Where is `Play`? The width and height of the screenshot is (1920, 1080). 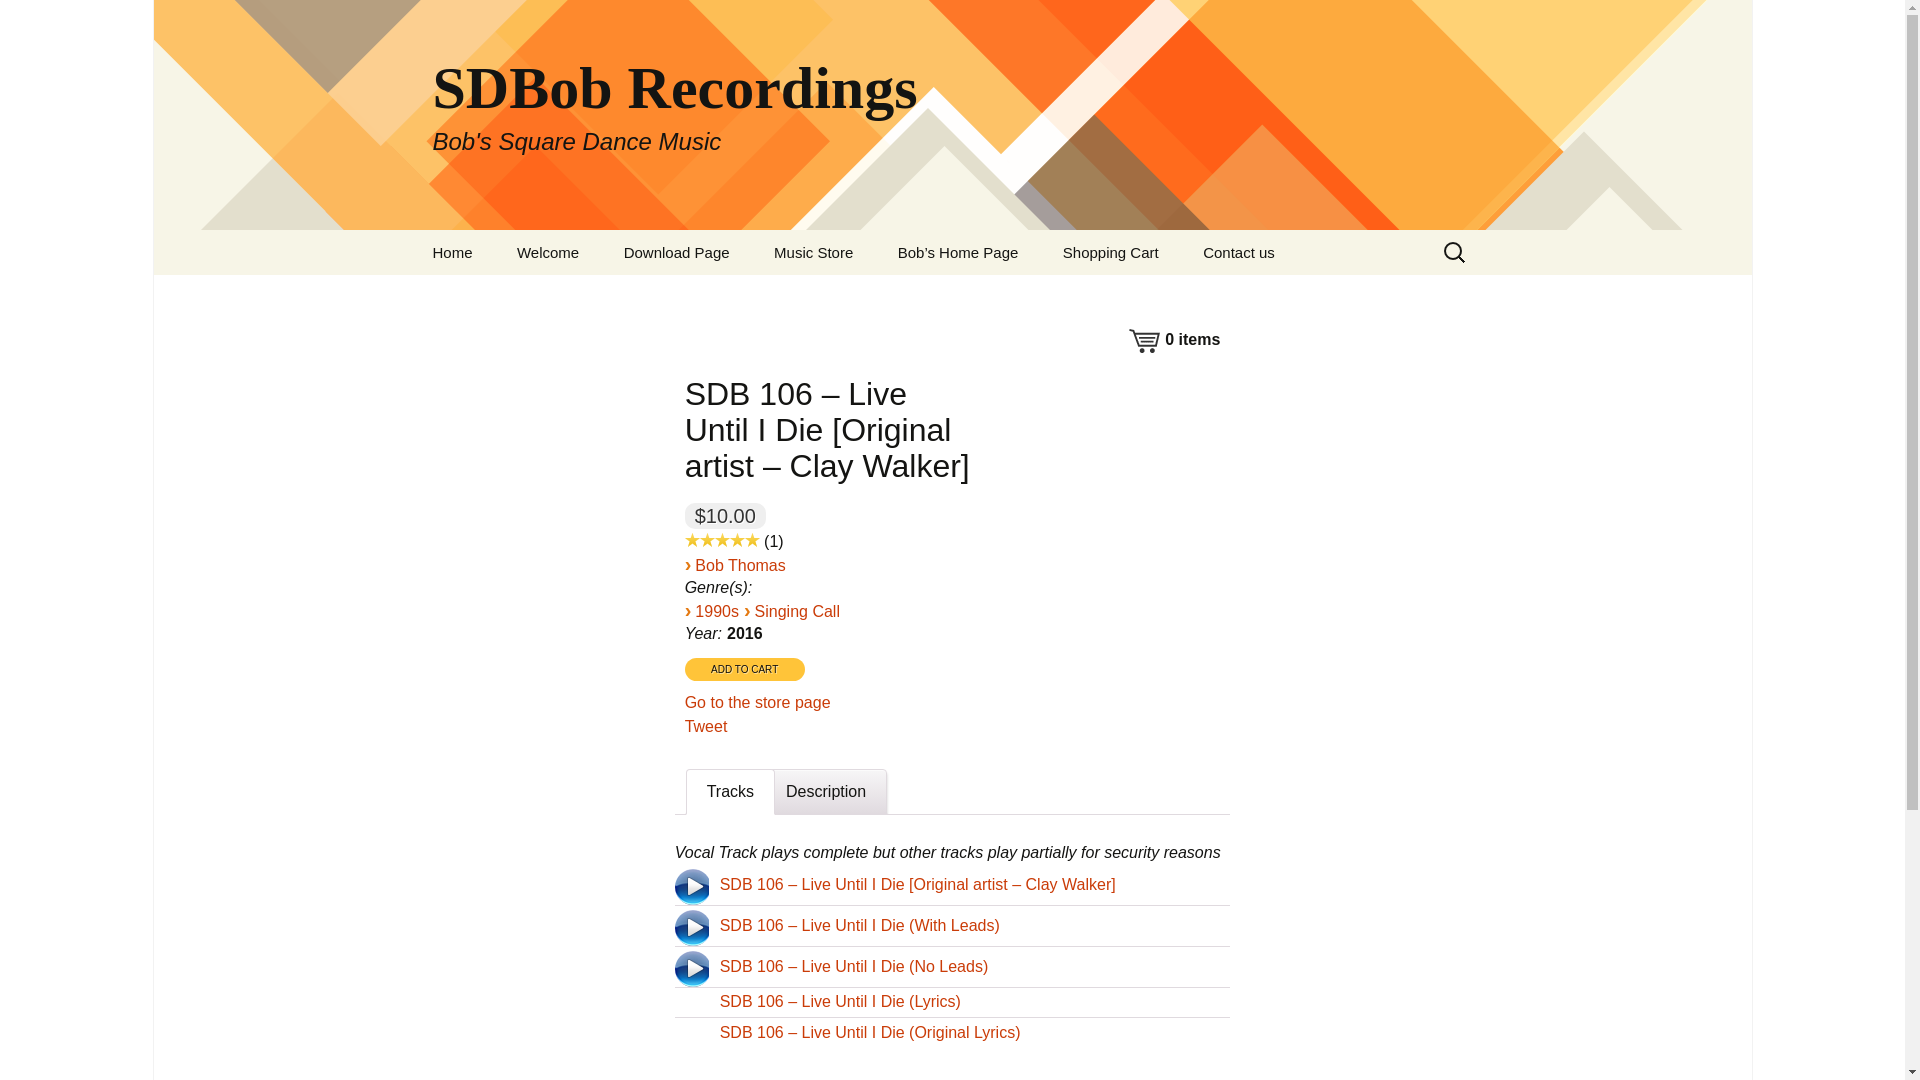 Play is located at coordinates (690, 887).